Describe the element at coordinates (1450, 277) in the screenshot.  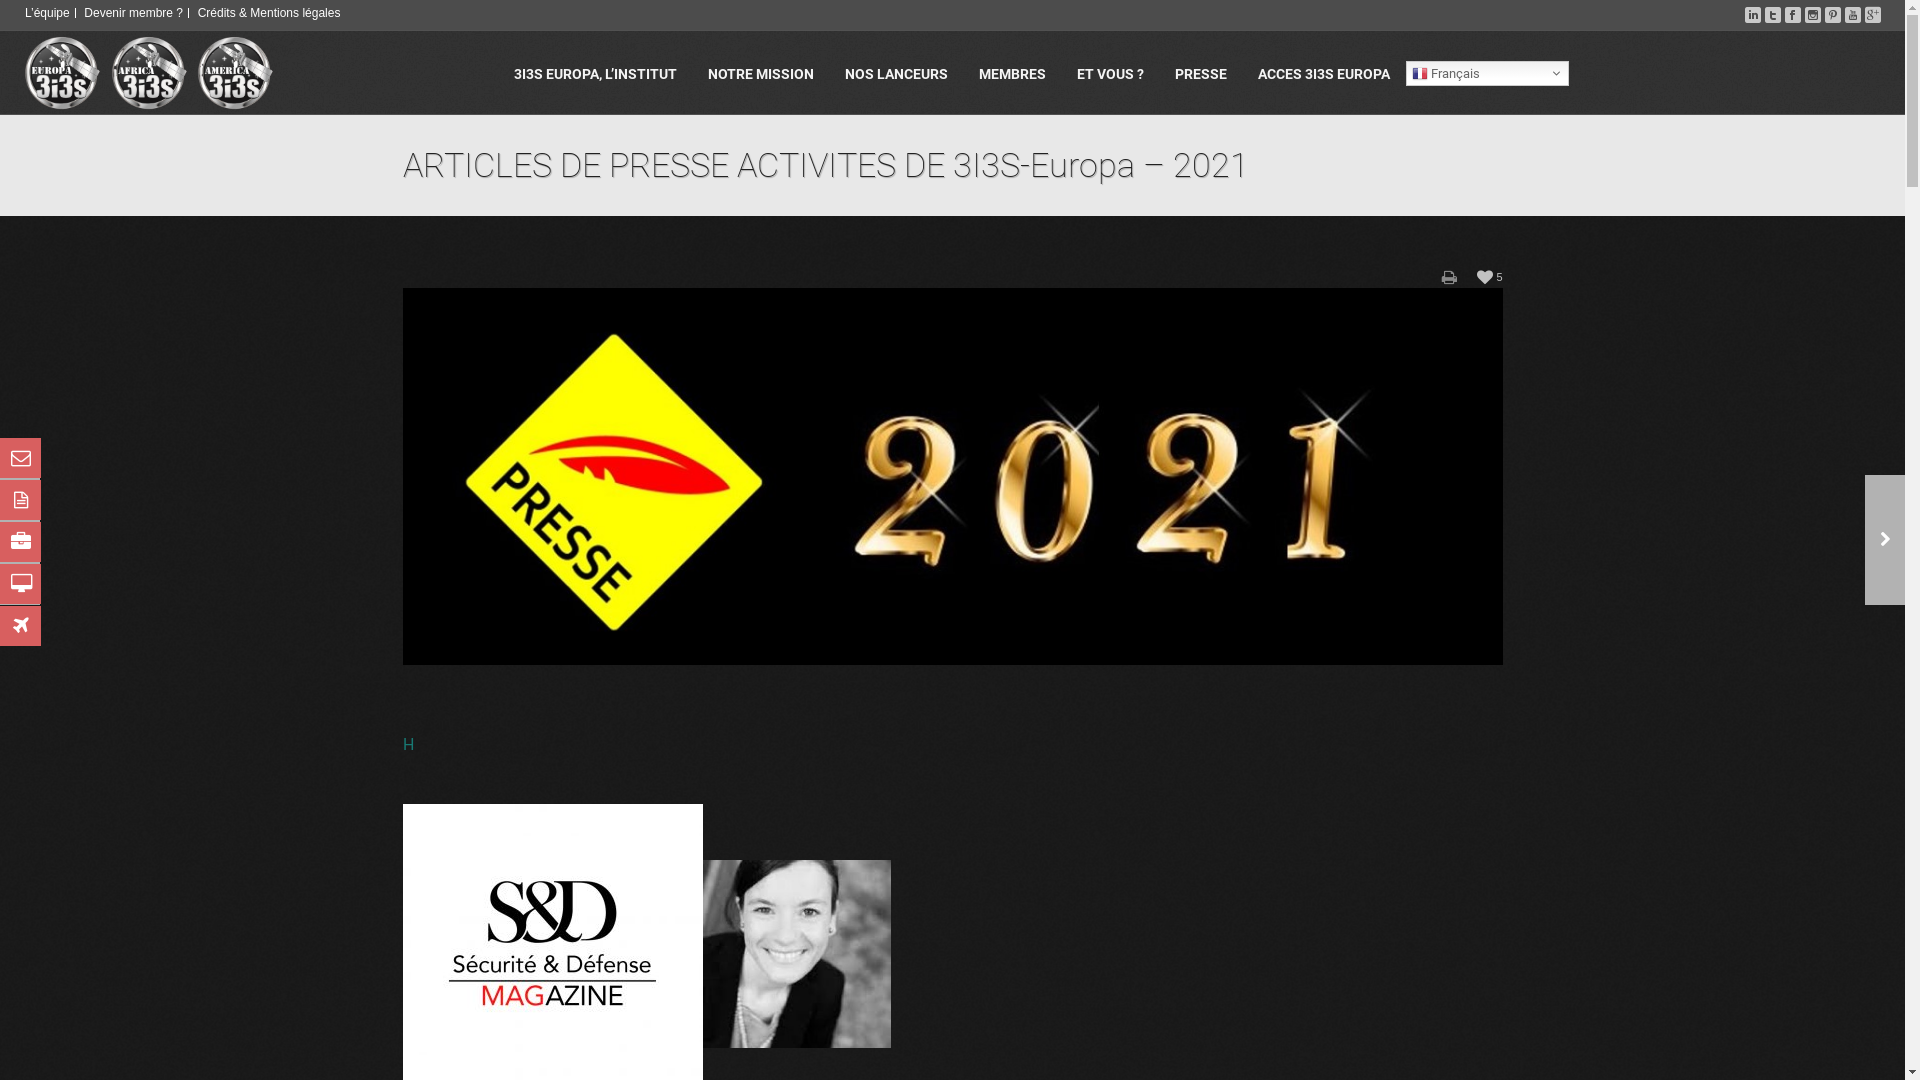
I see `Print` at that location.